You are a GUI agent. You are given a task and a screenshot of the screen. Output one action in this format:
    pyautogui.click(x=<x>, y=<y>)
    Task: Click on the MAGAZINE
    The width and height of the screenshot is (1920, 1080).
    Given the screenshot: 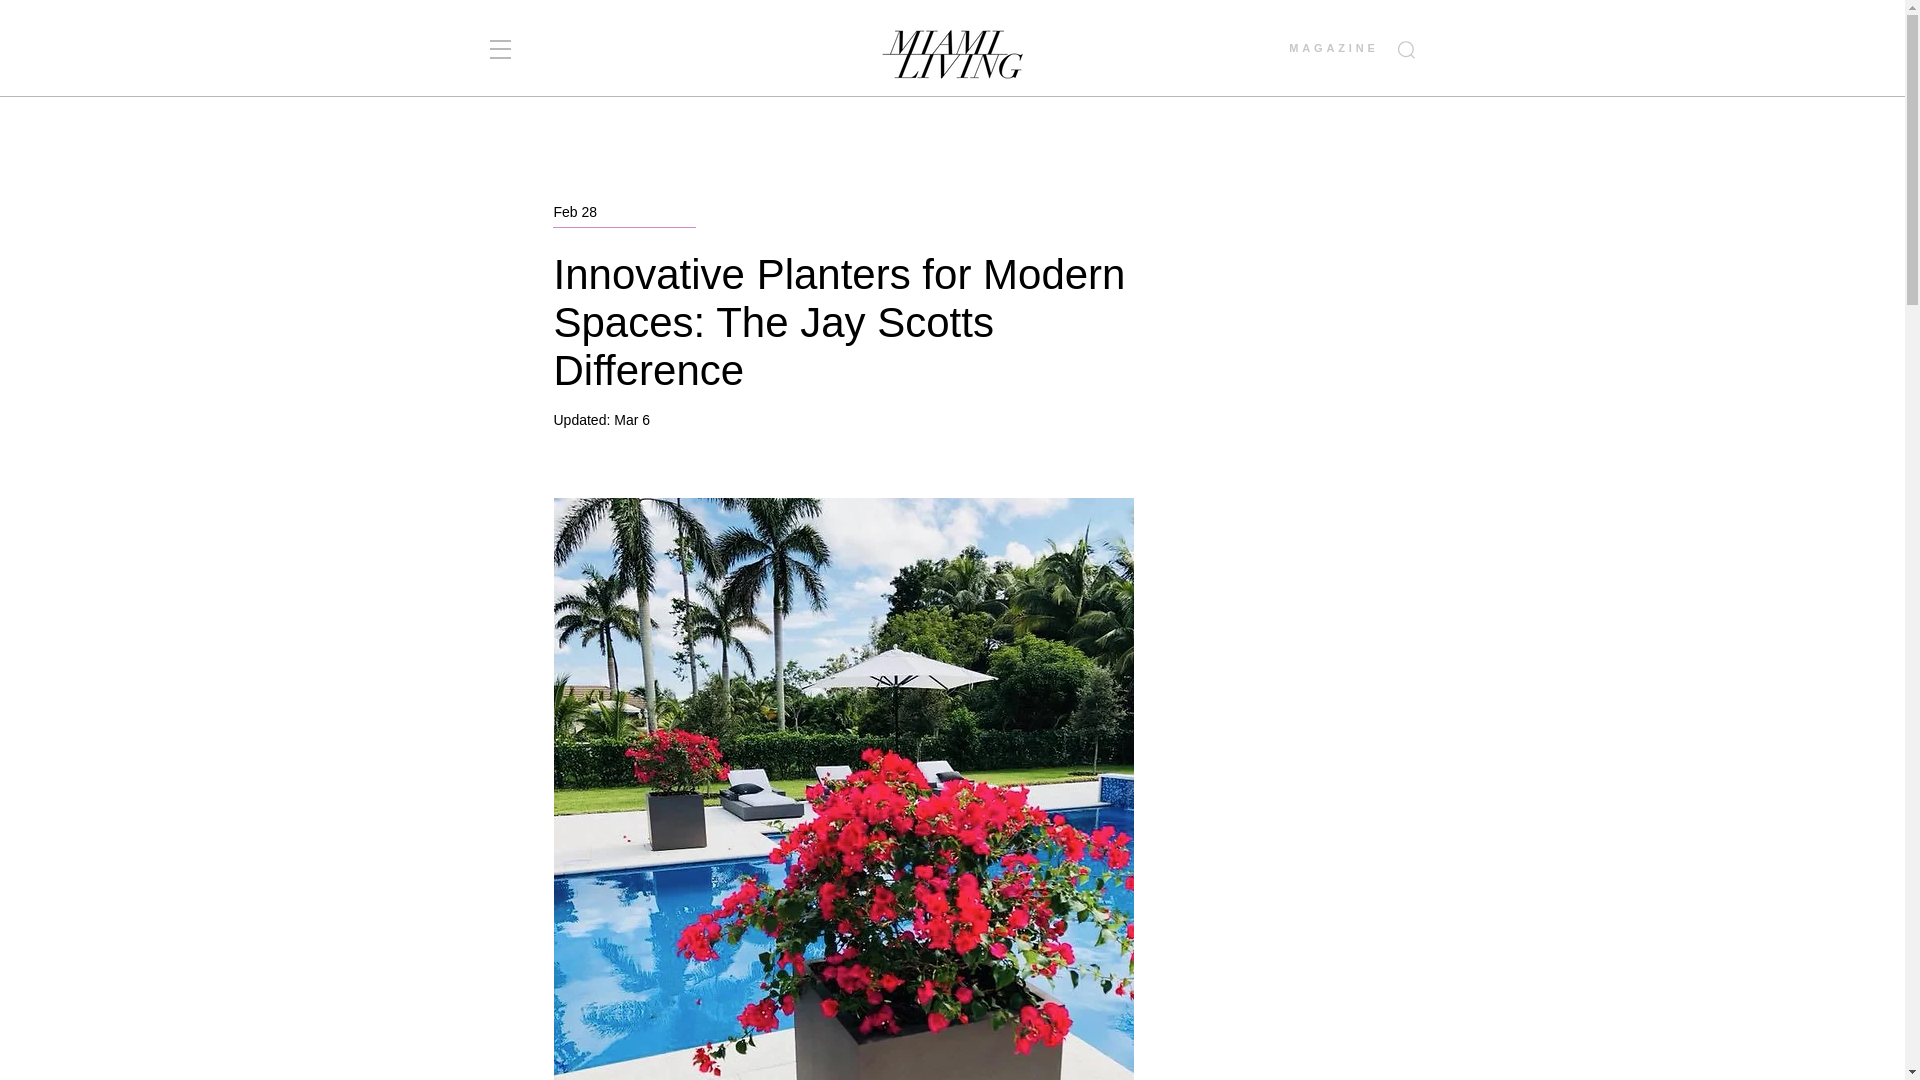 What is the action you would take?
    pyautogui.click(x=1333, y=48)
    